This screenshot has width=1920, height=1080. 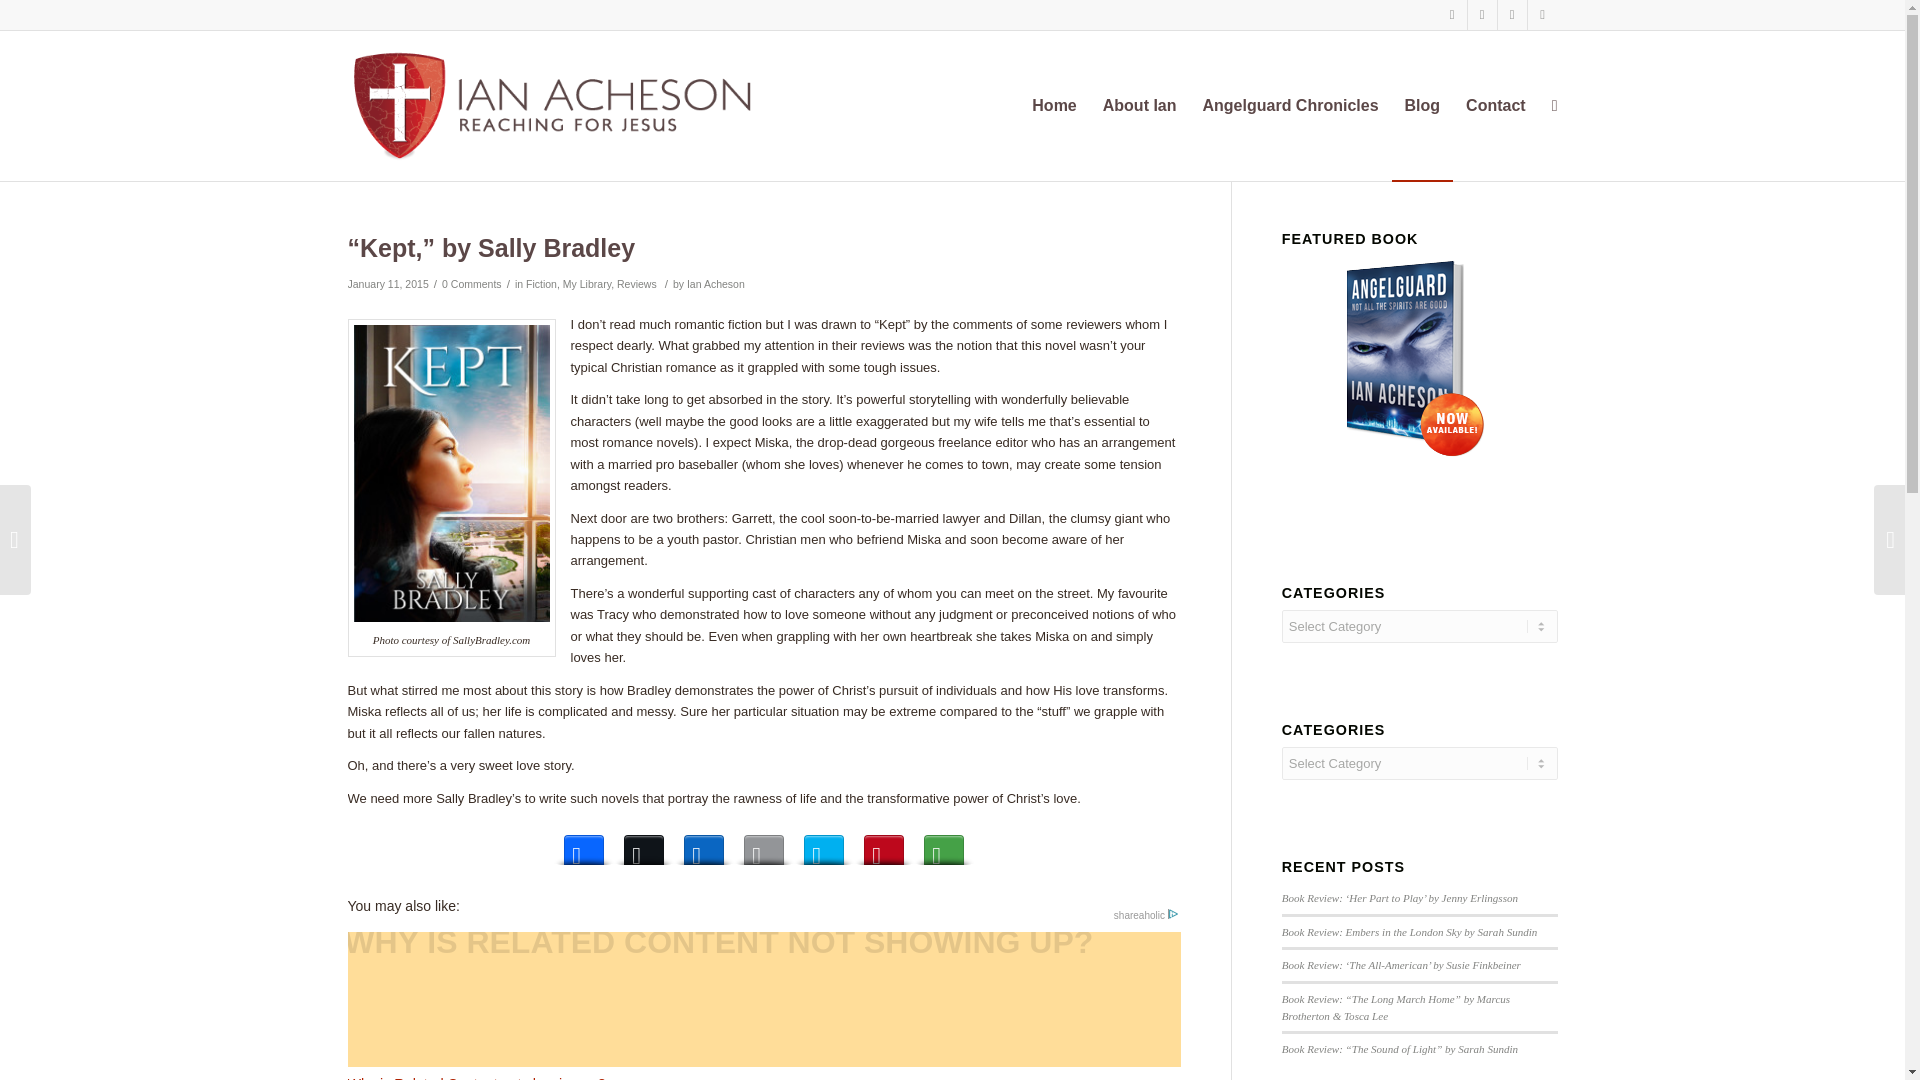 I want to click on Posts by Ian Acheson, so click(x=716, y=284).